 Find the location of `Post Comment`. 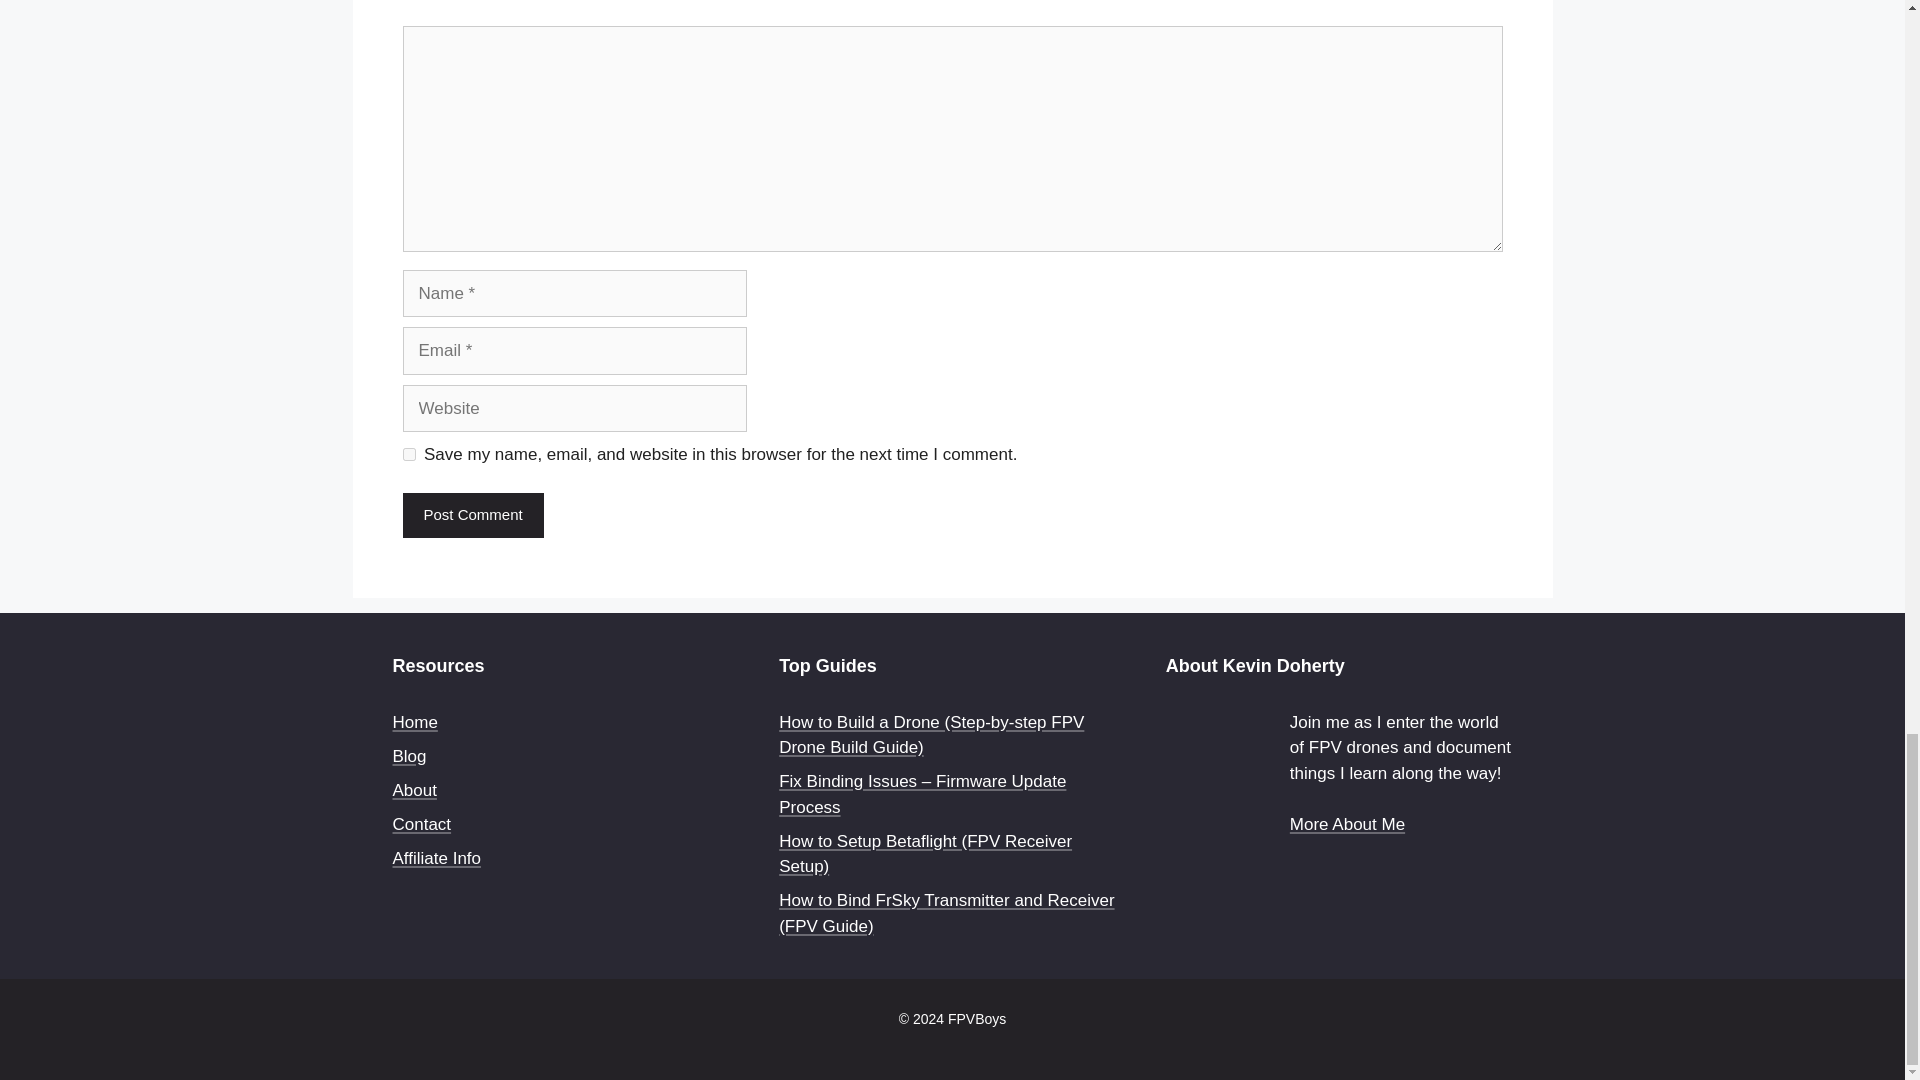

Post Comment is located at coordinates (472, 514).